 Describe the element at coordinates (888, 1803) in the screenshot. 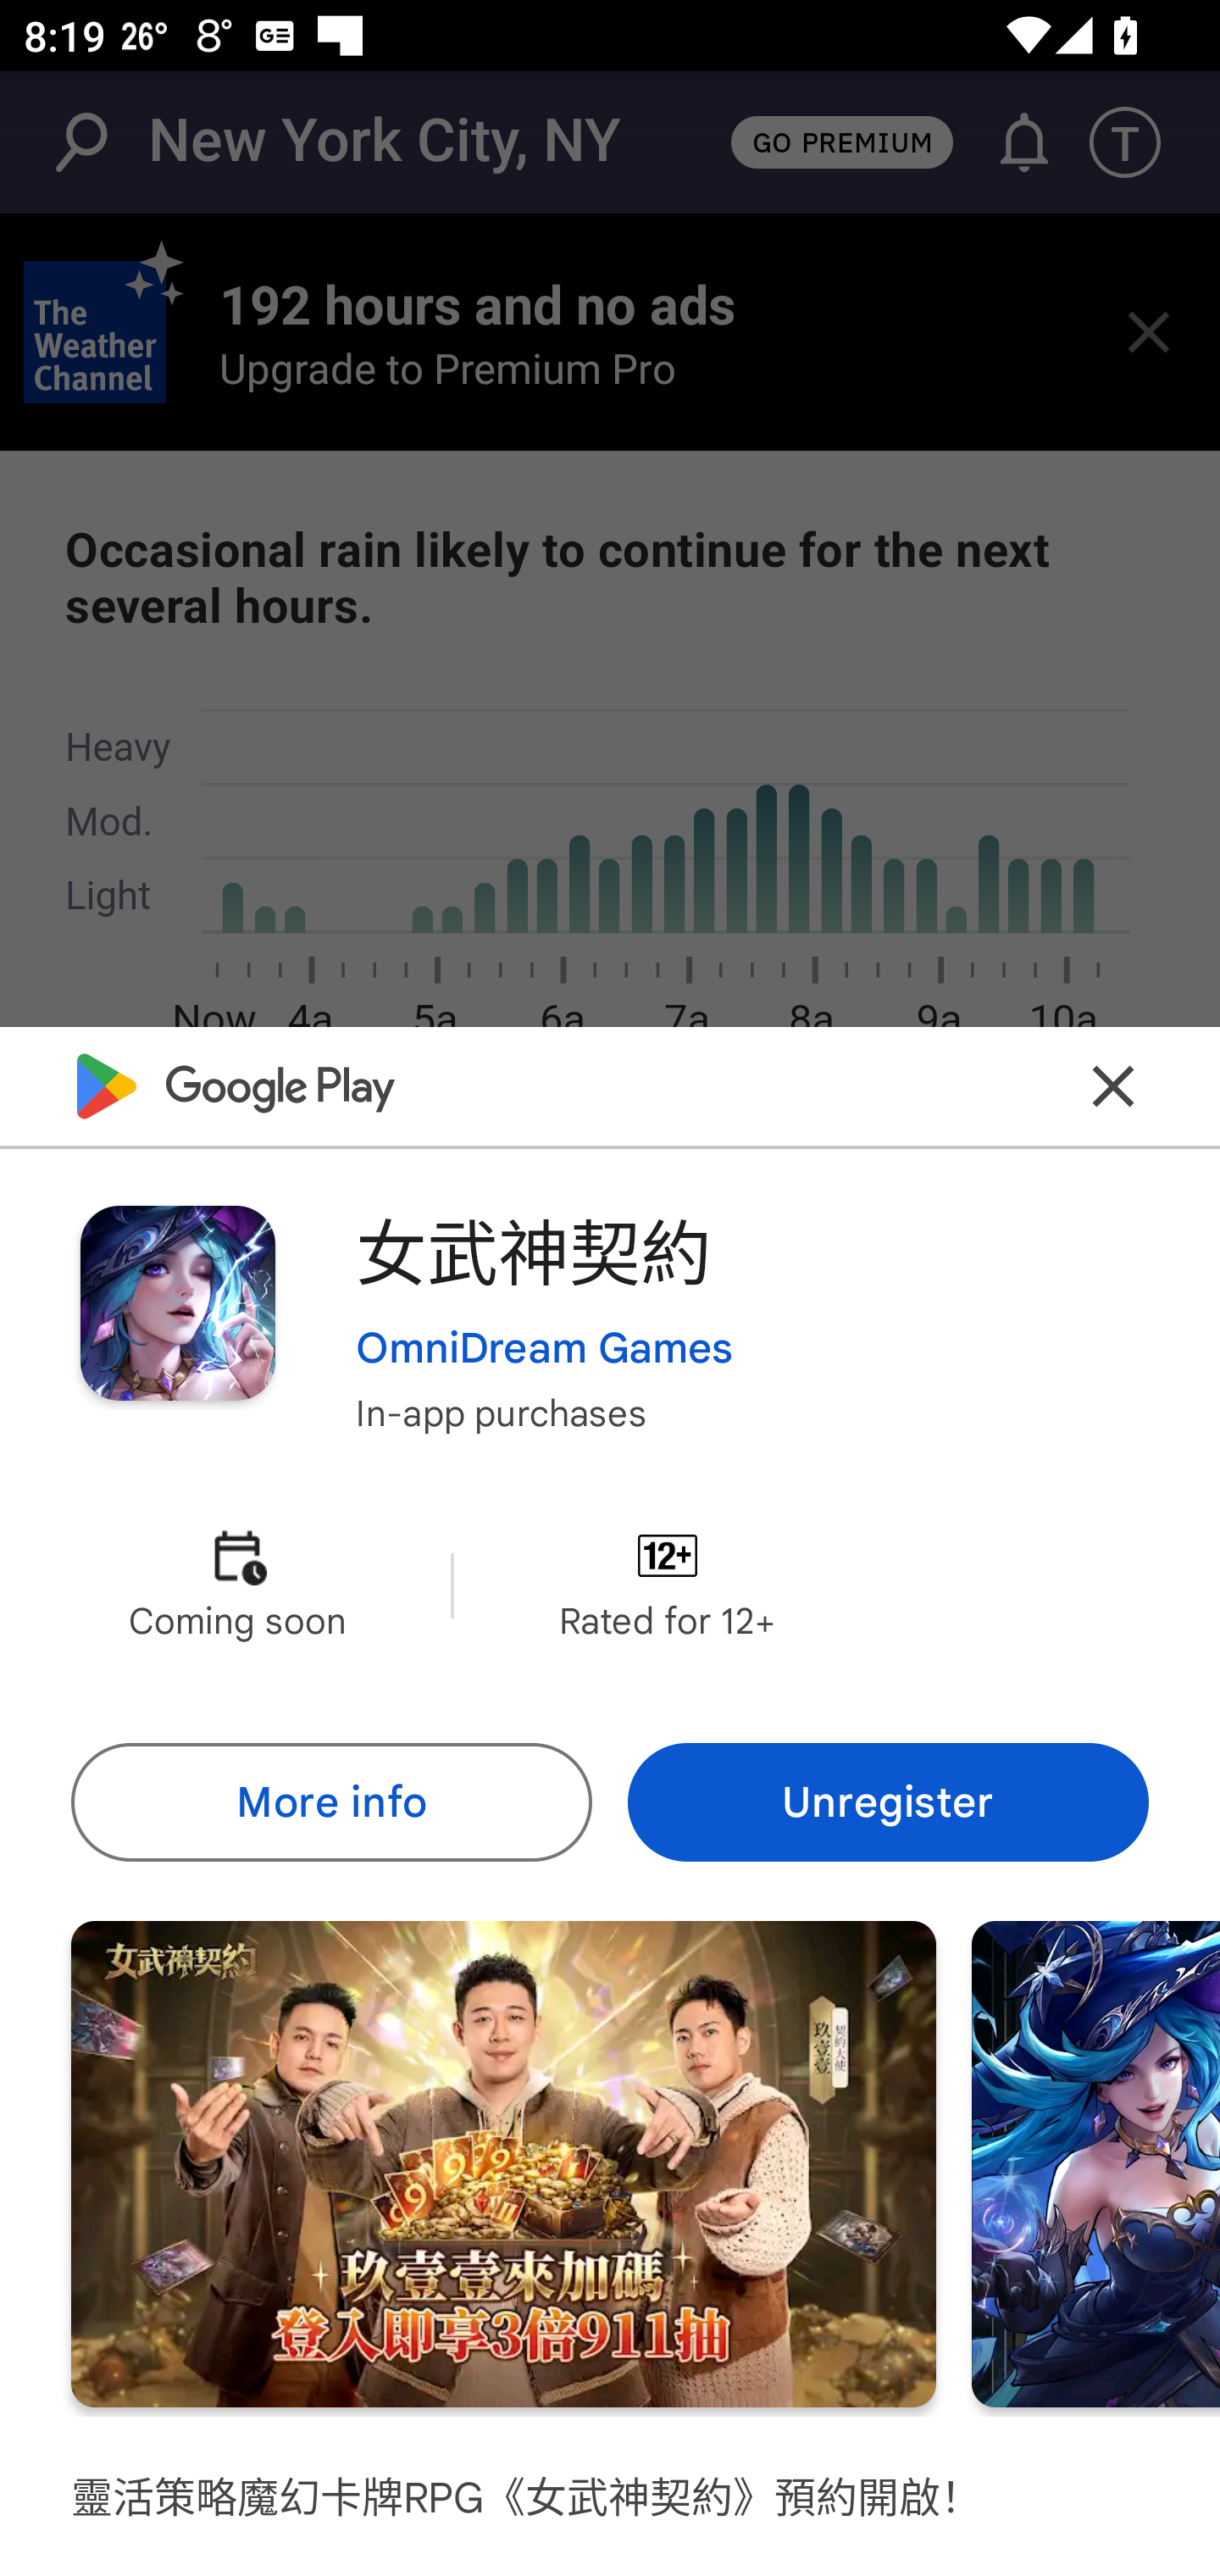

I see `Unregister` at that location.